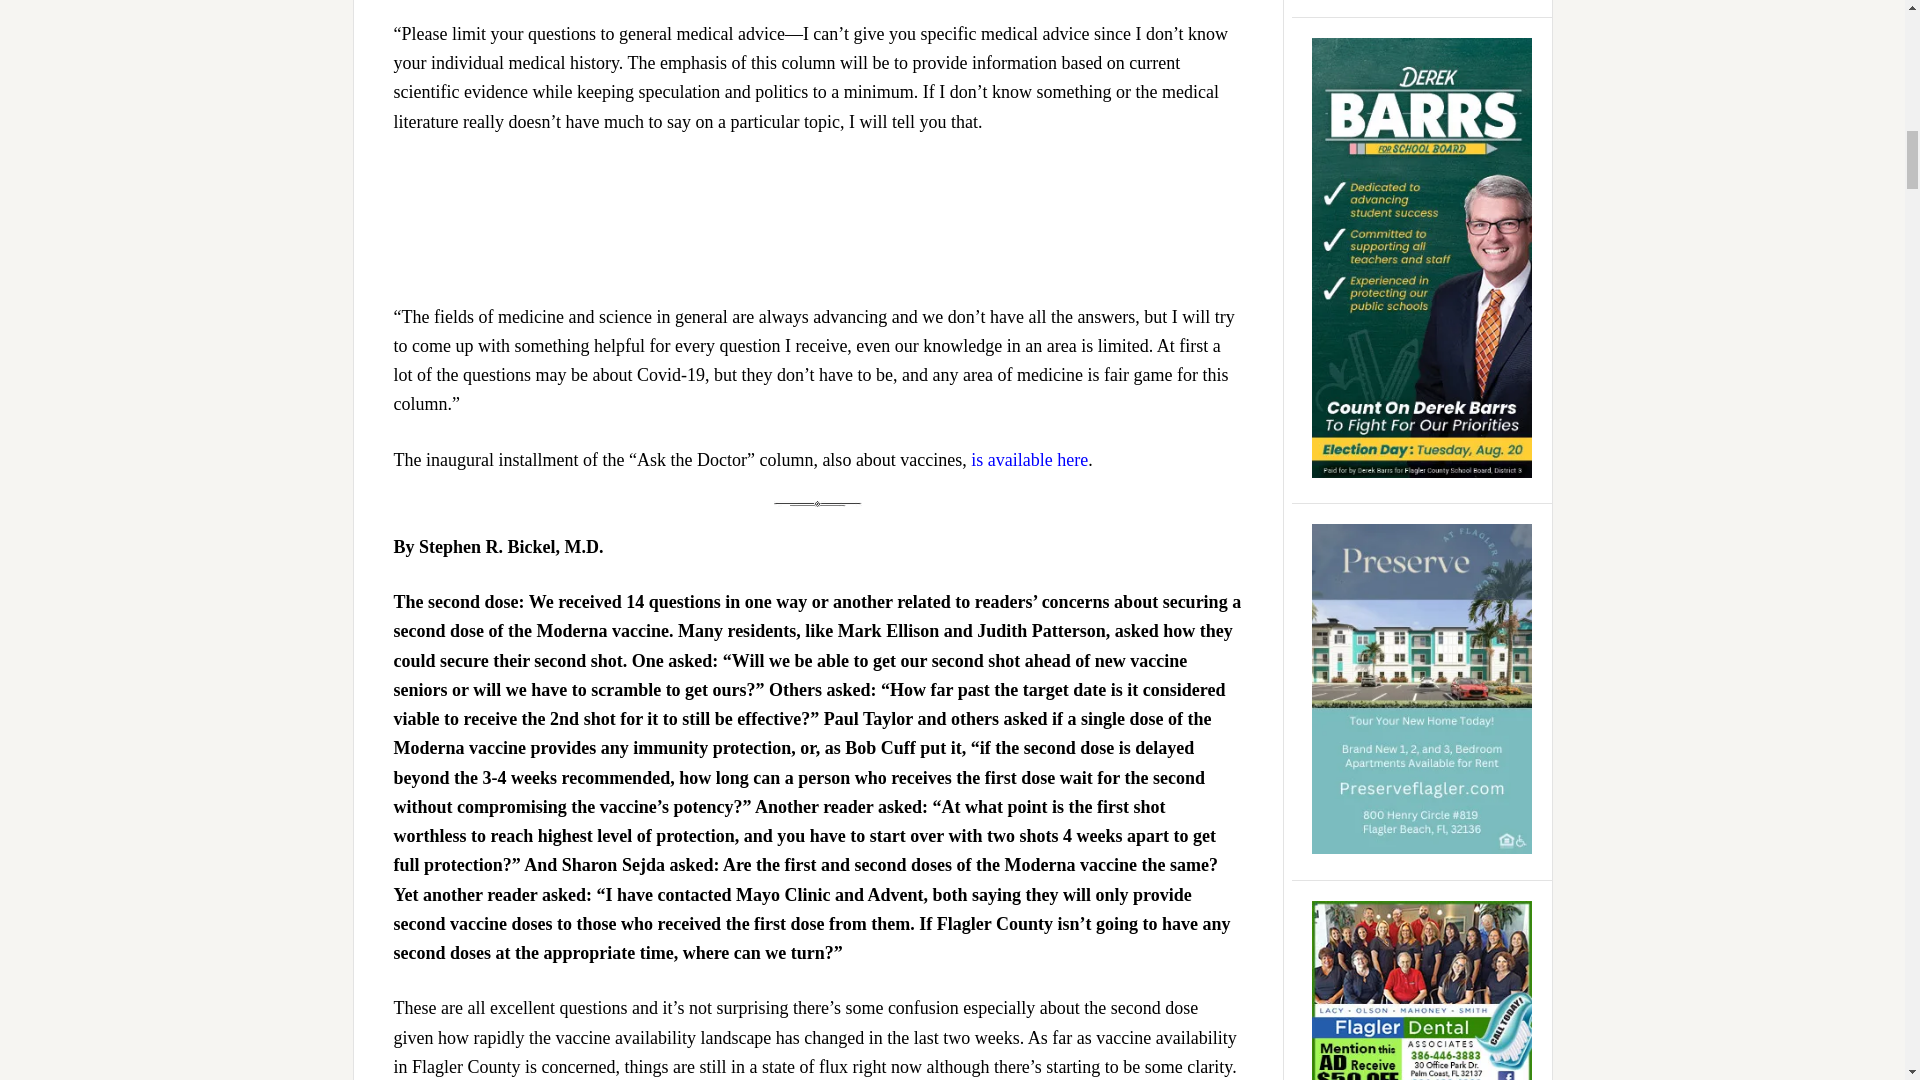 This screenshot has width=1920, height=1080. I want to click on divider, so click(818, 504).